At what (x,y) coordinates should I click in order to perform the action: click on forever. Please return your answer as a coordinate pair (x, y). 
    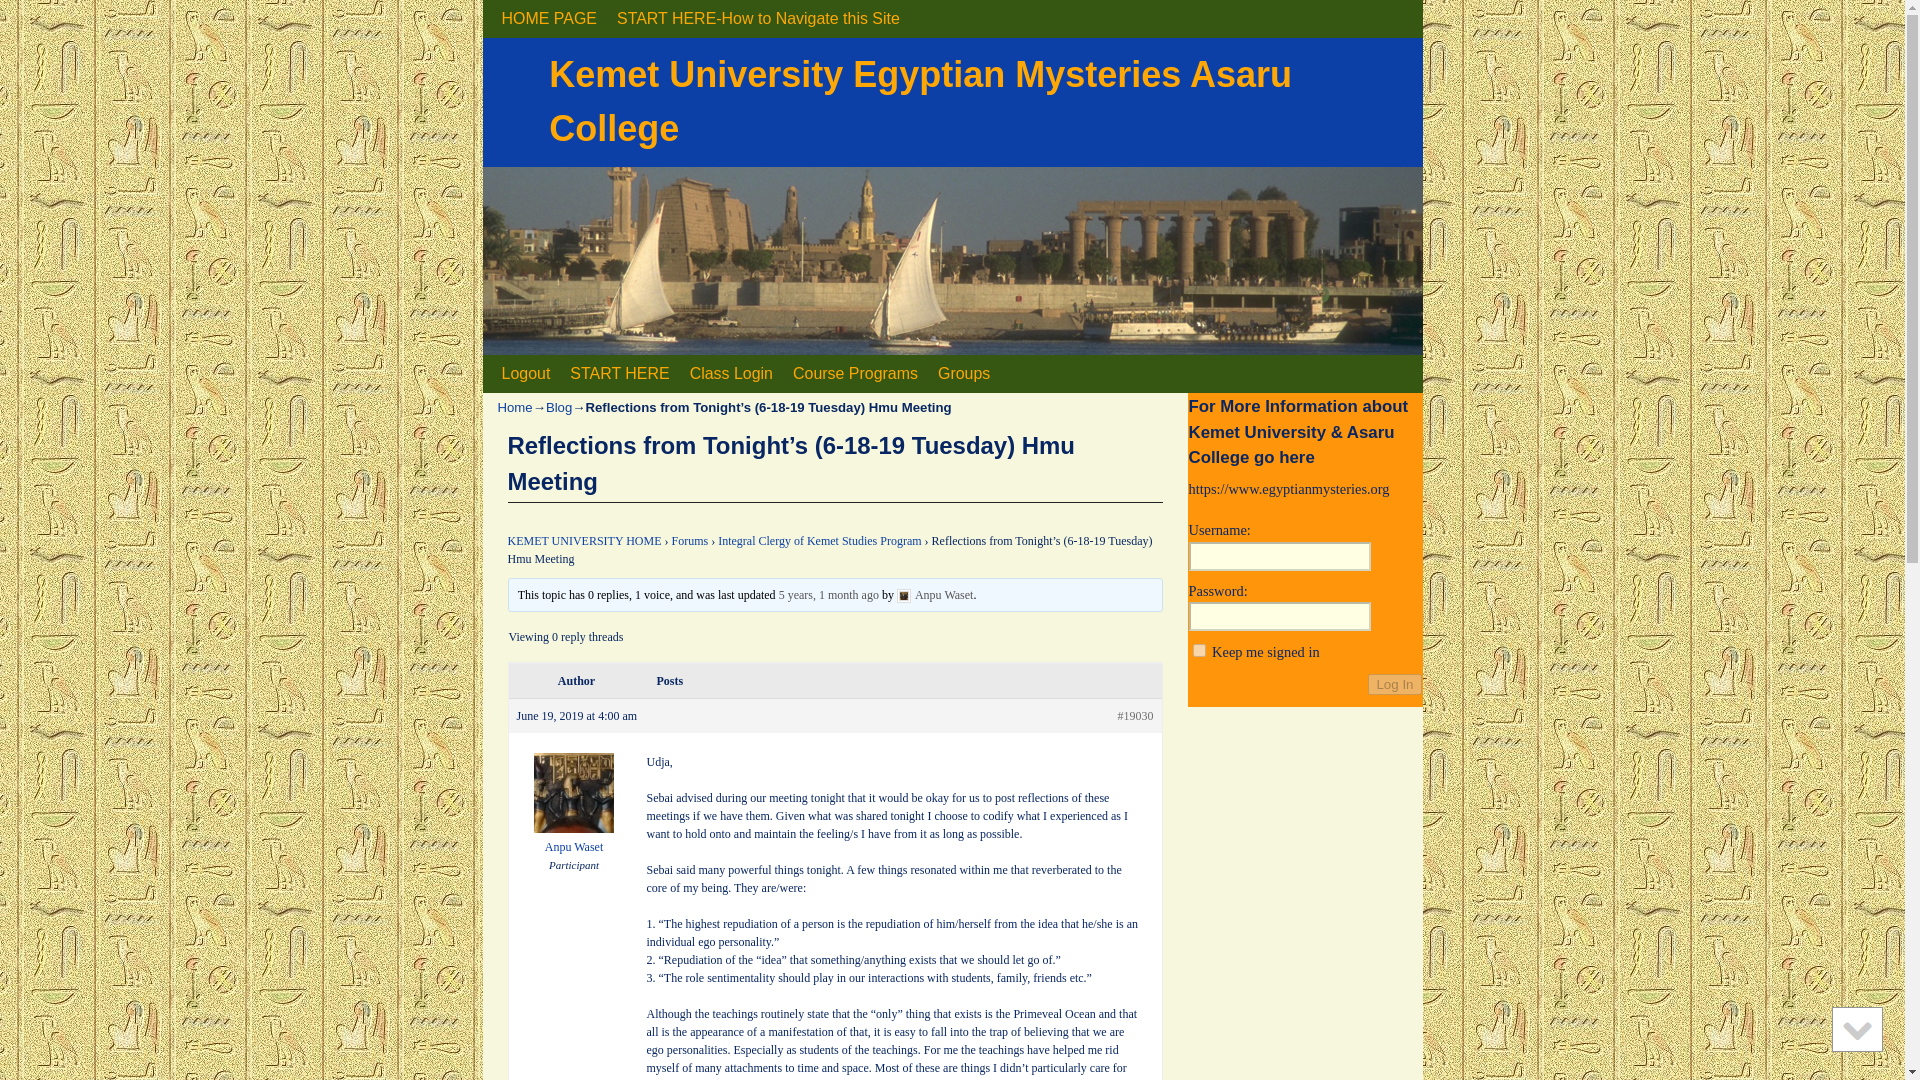
    Looking at the image, I should click on (1198, 650).